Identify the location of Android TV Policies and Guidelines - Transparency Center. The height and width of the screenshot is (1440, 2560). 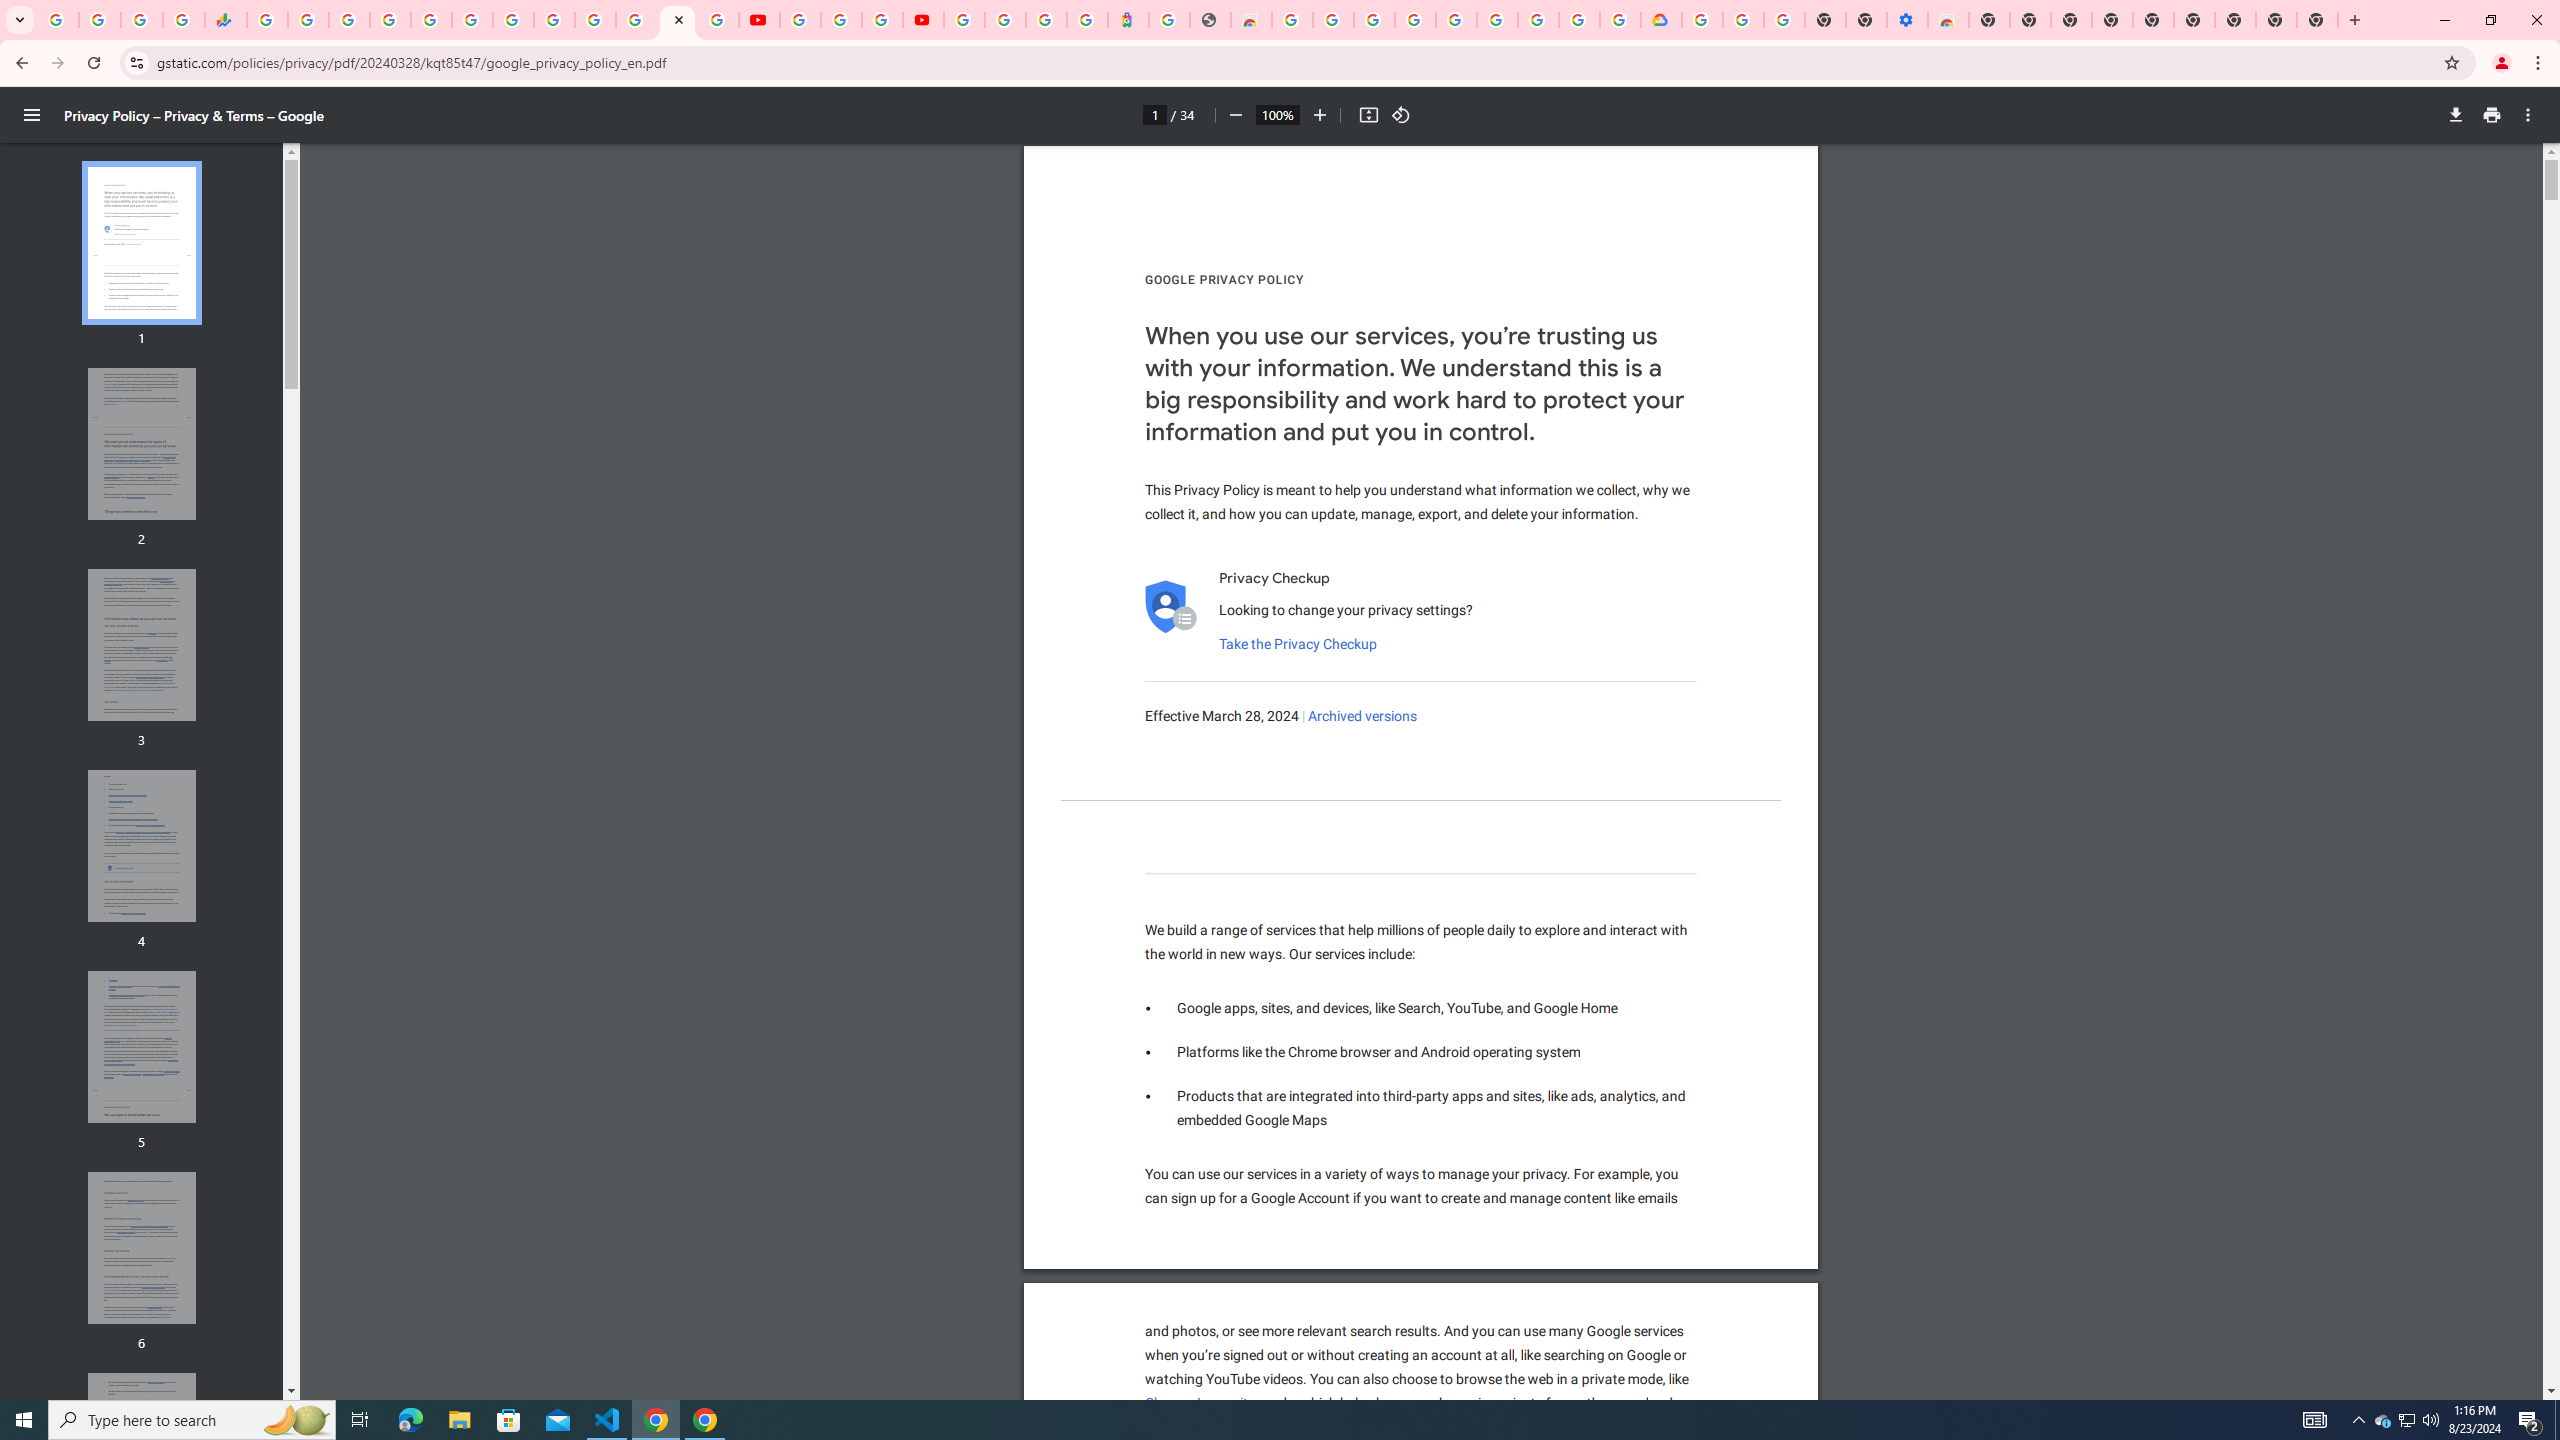
(512, 20).